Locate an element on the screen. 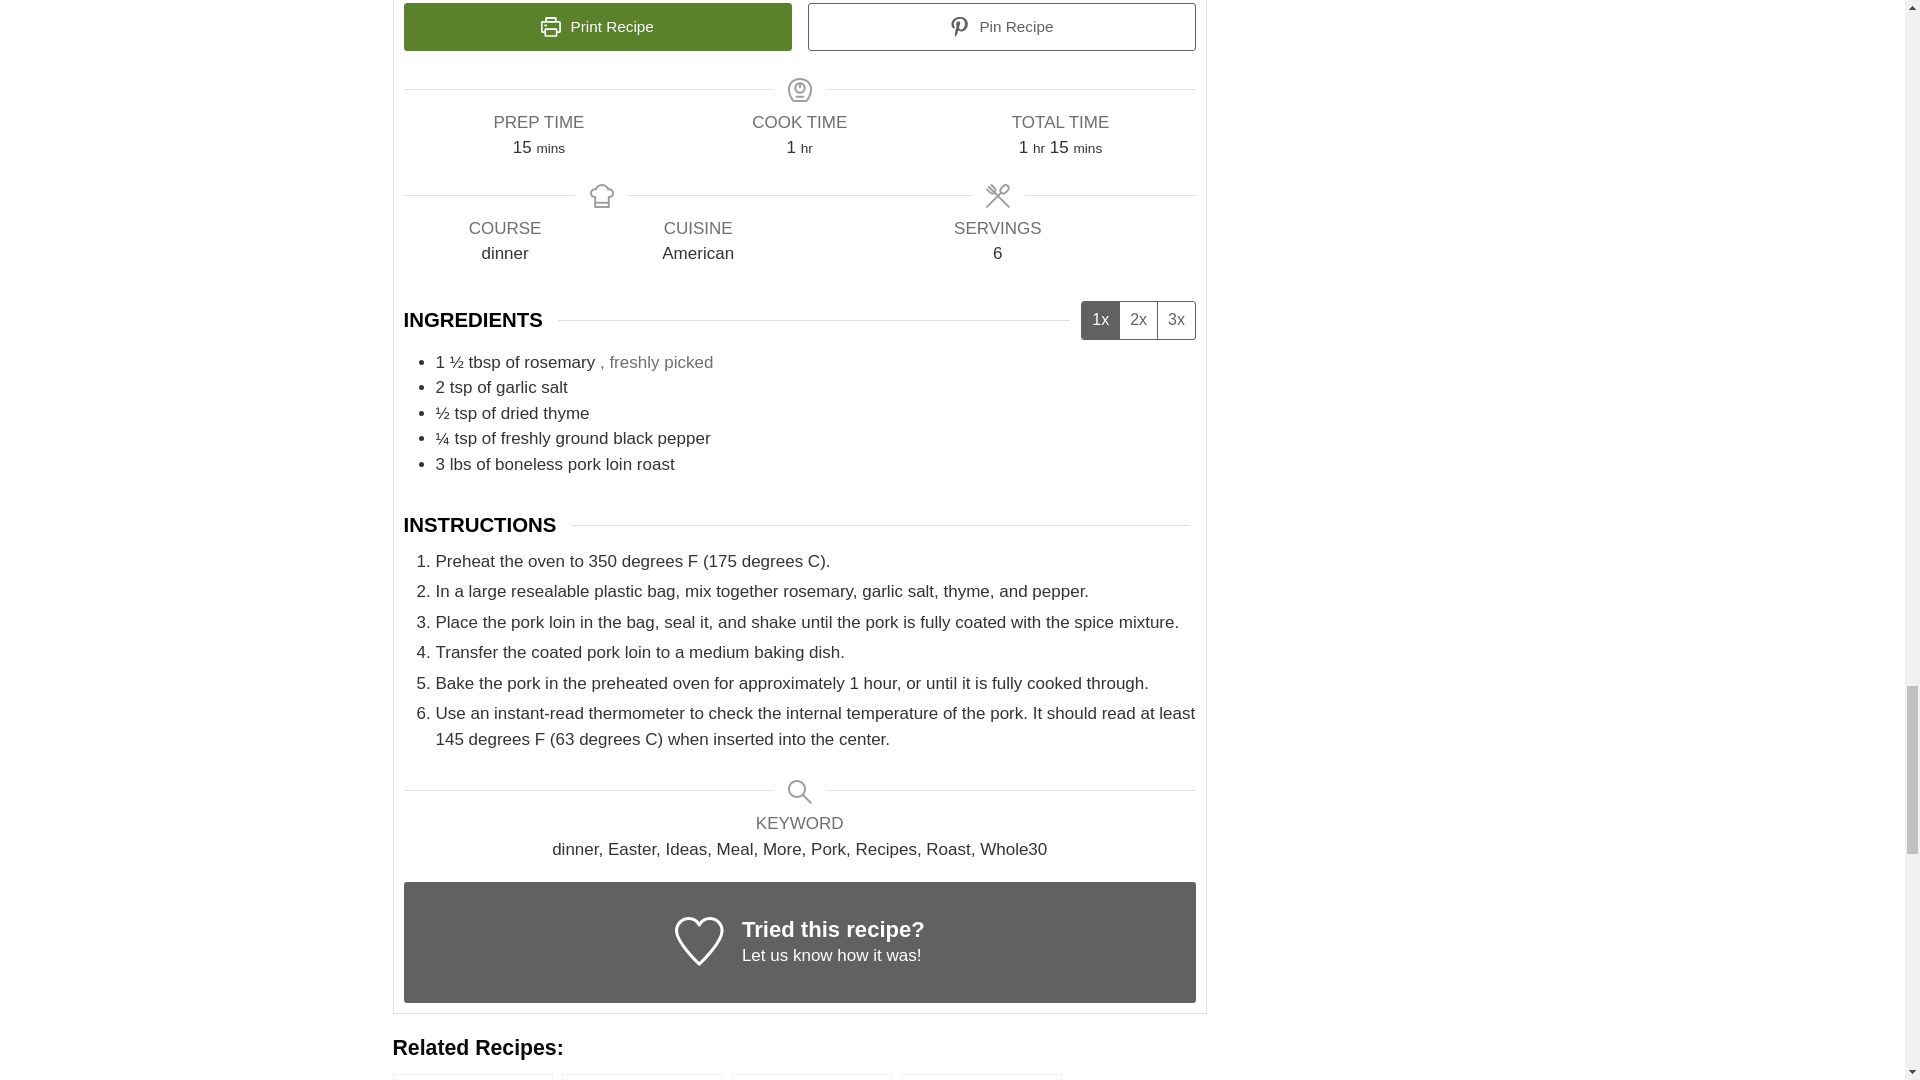 This screenshot has height=1080, width=1920. 2x is located at coordinates (1138, 320).